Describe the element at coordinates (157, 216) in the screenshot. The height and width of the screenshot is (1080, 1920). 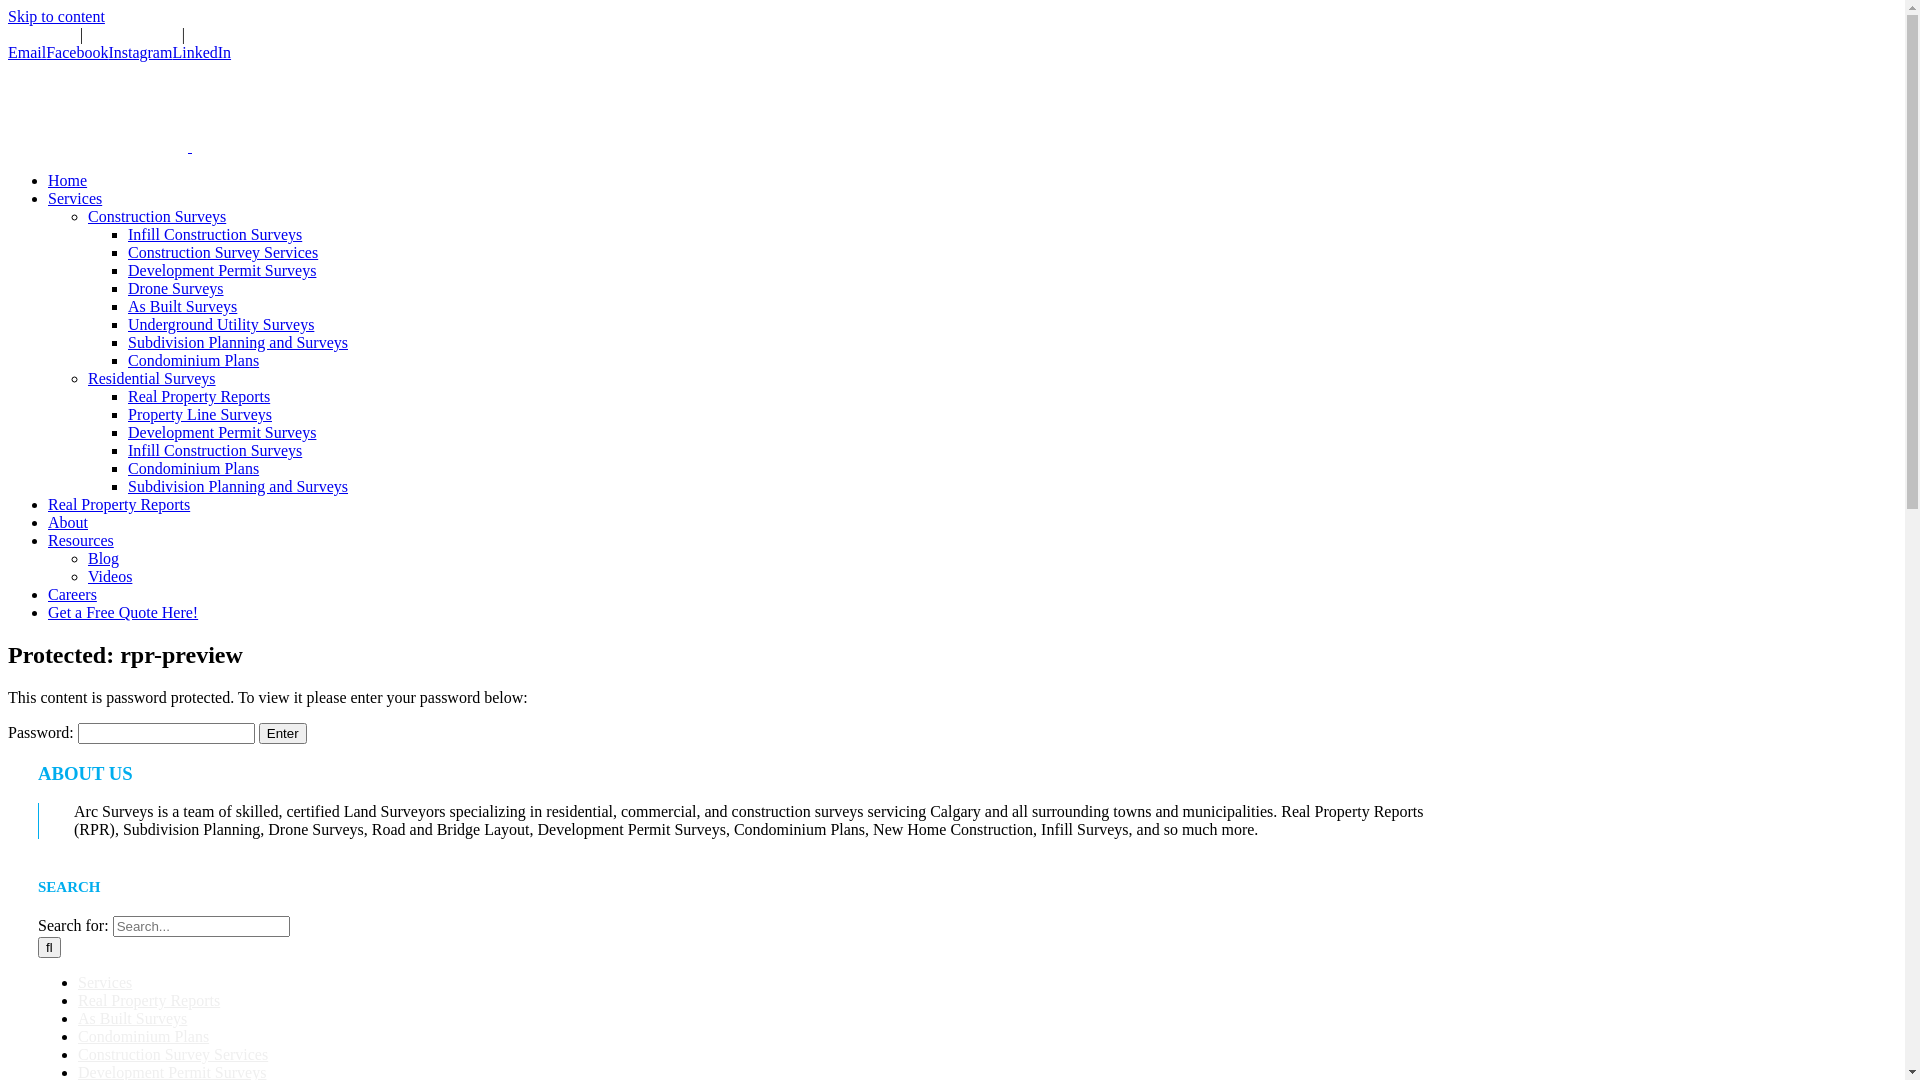
I see `Construction Surveys` at that location.